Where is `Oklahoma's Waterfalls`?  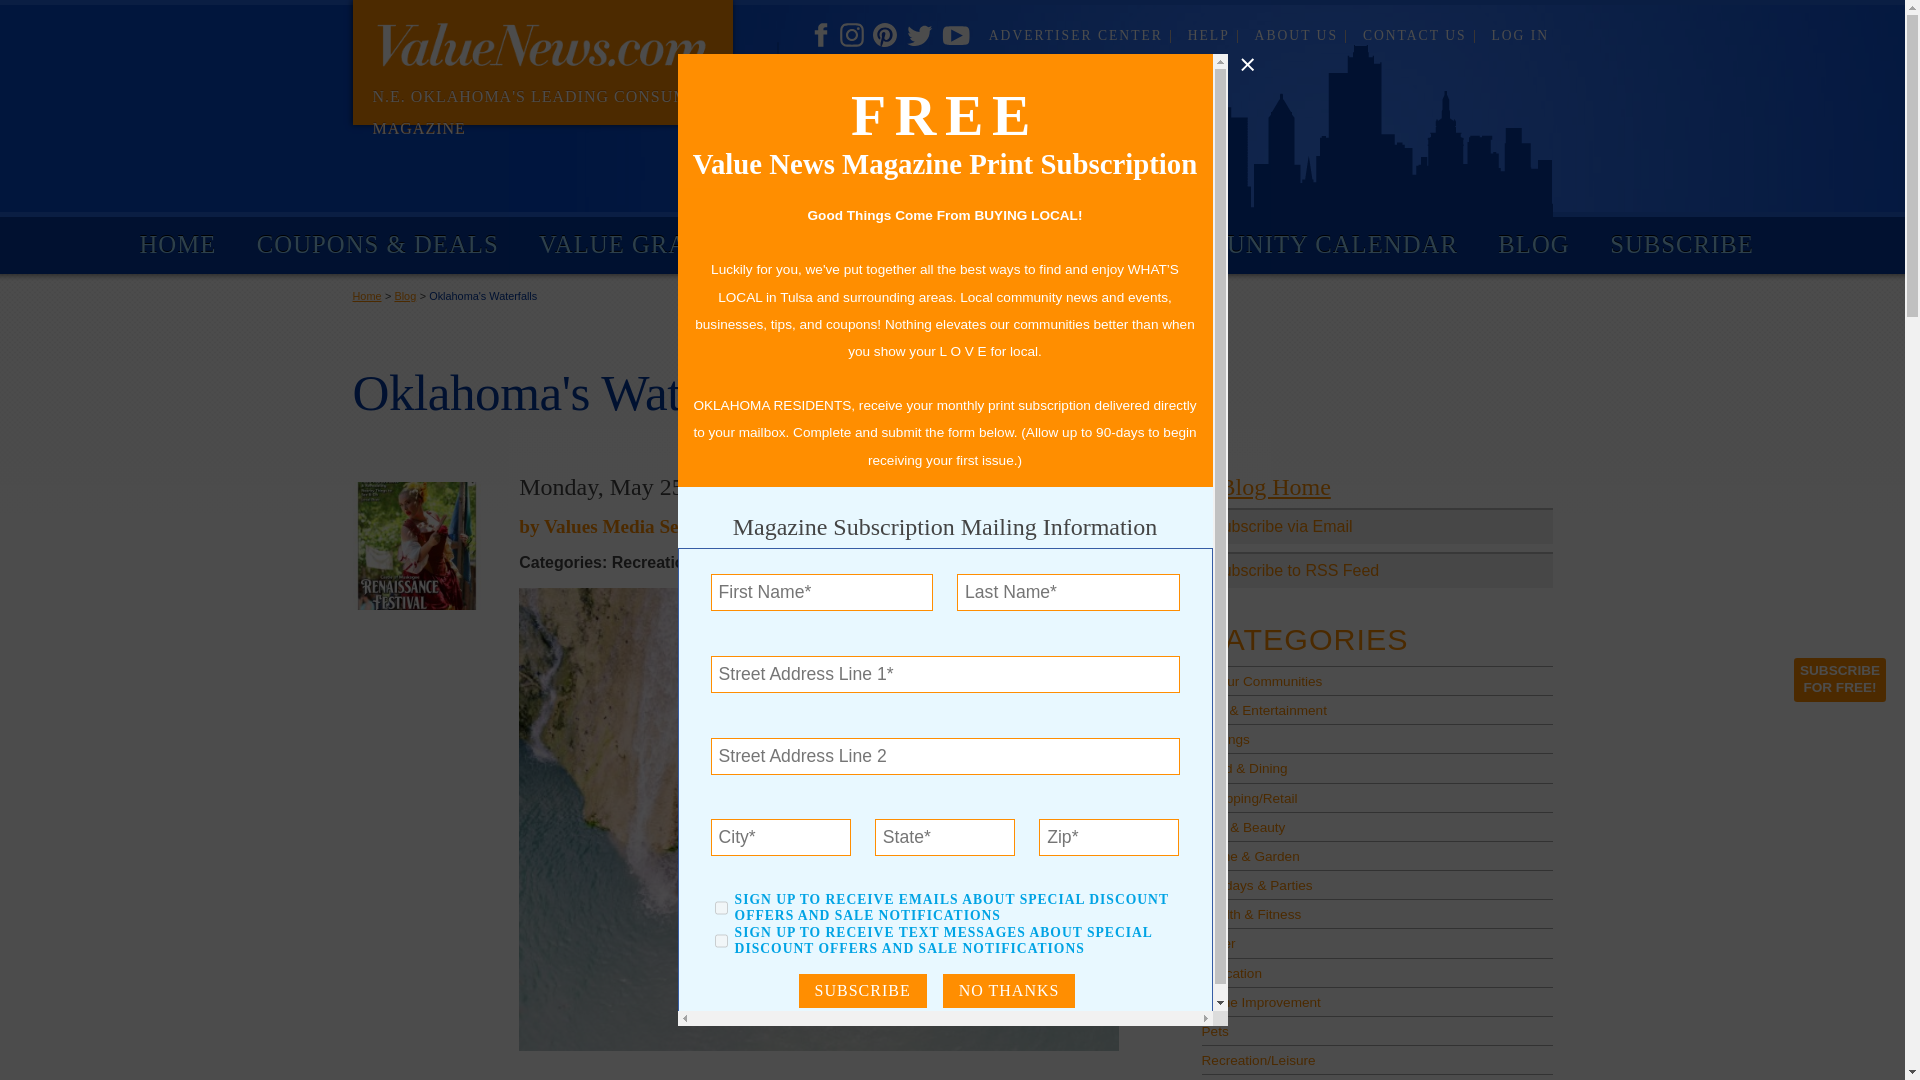 Oklahoma's Waterfalls is located at coordinates (482, 296).